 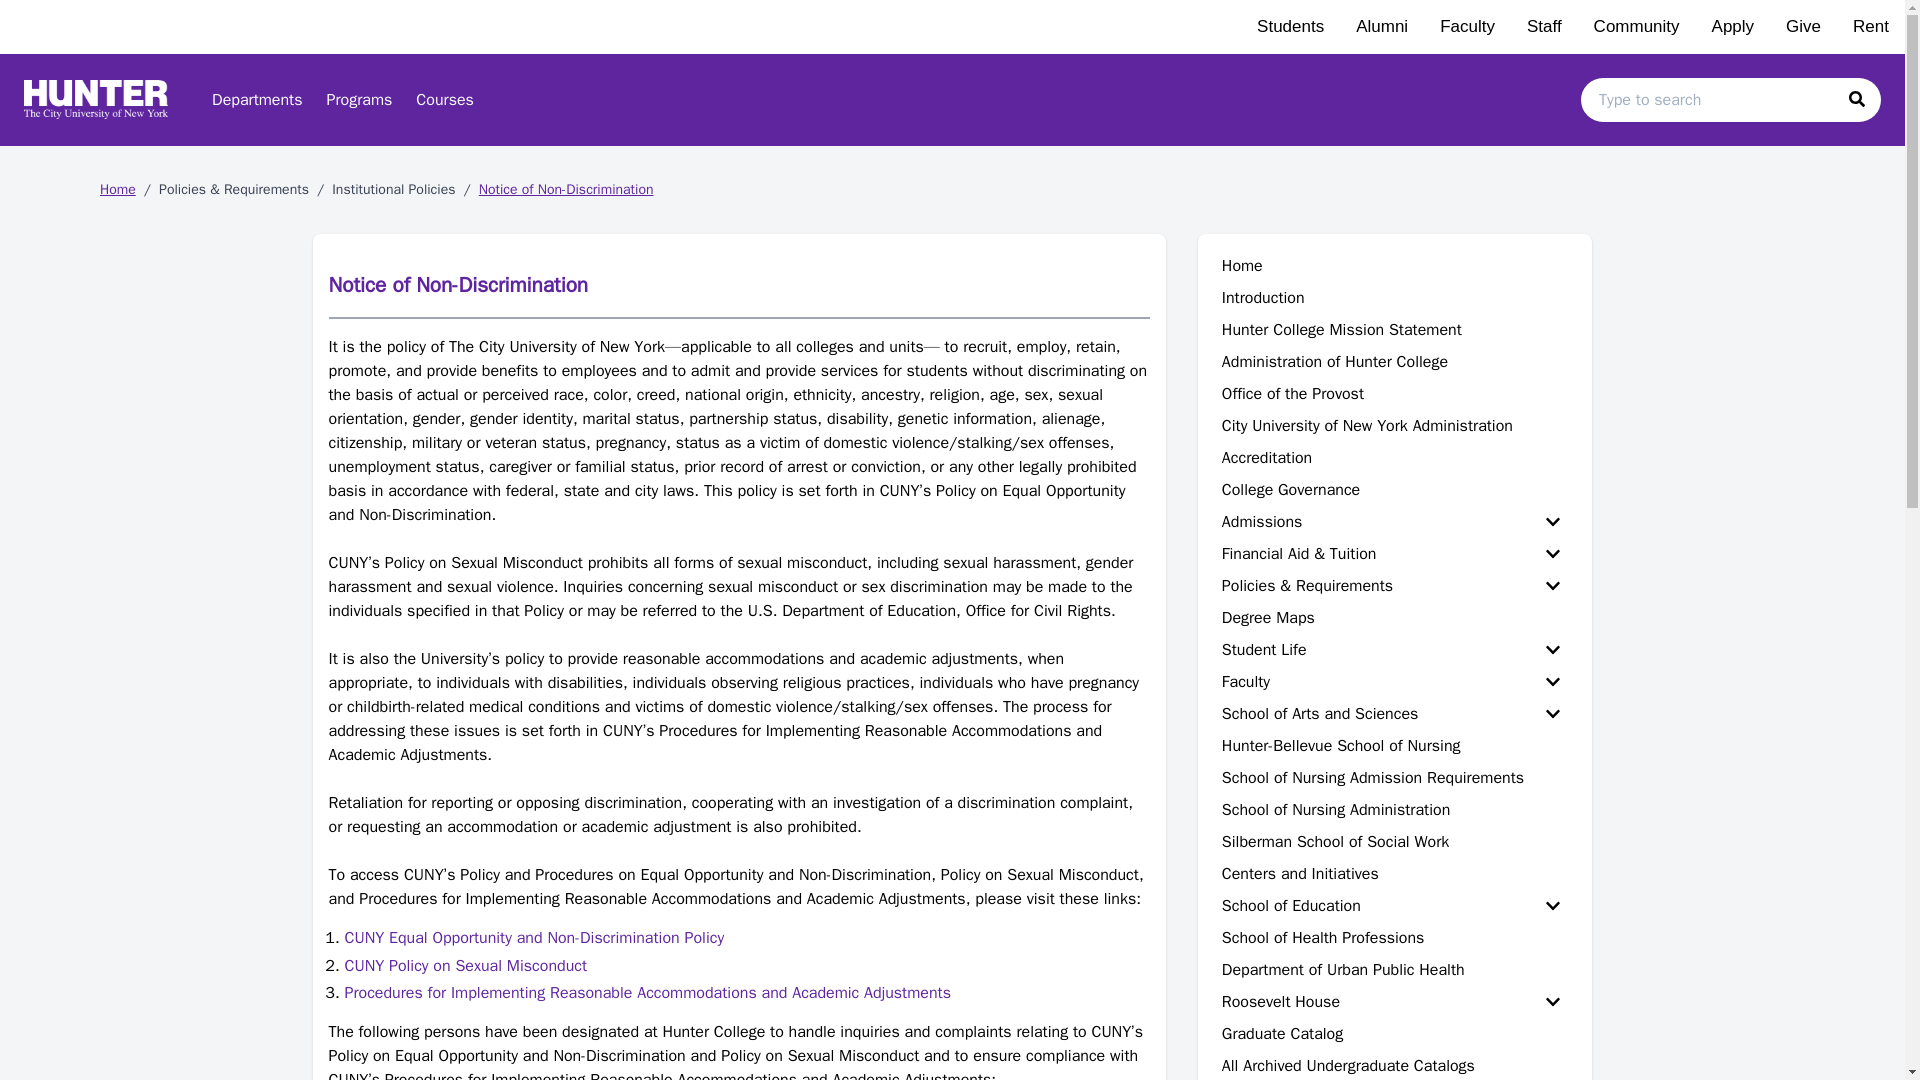 I want to click on Give, so click(x=1804, y=27).